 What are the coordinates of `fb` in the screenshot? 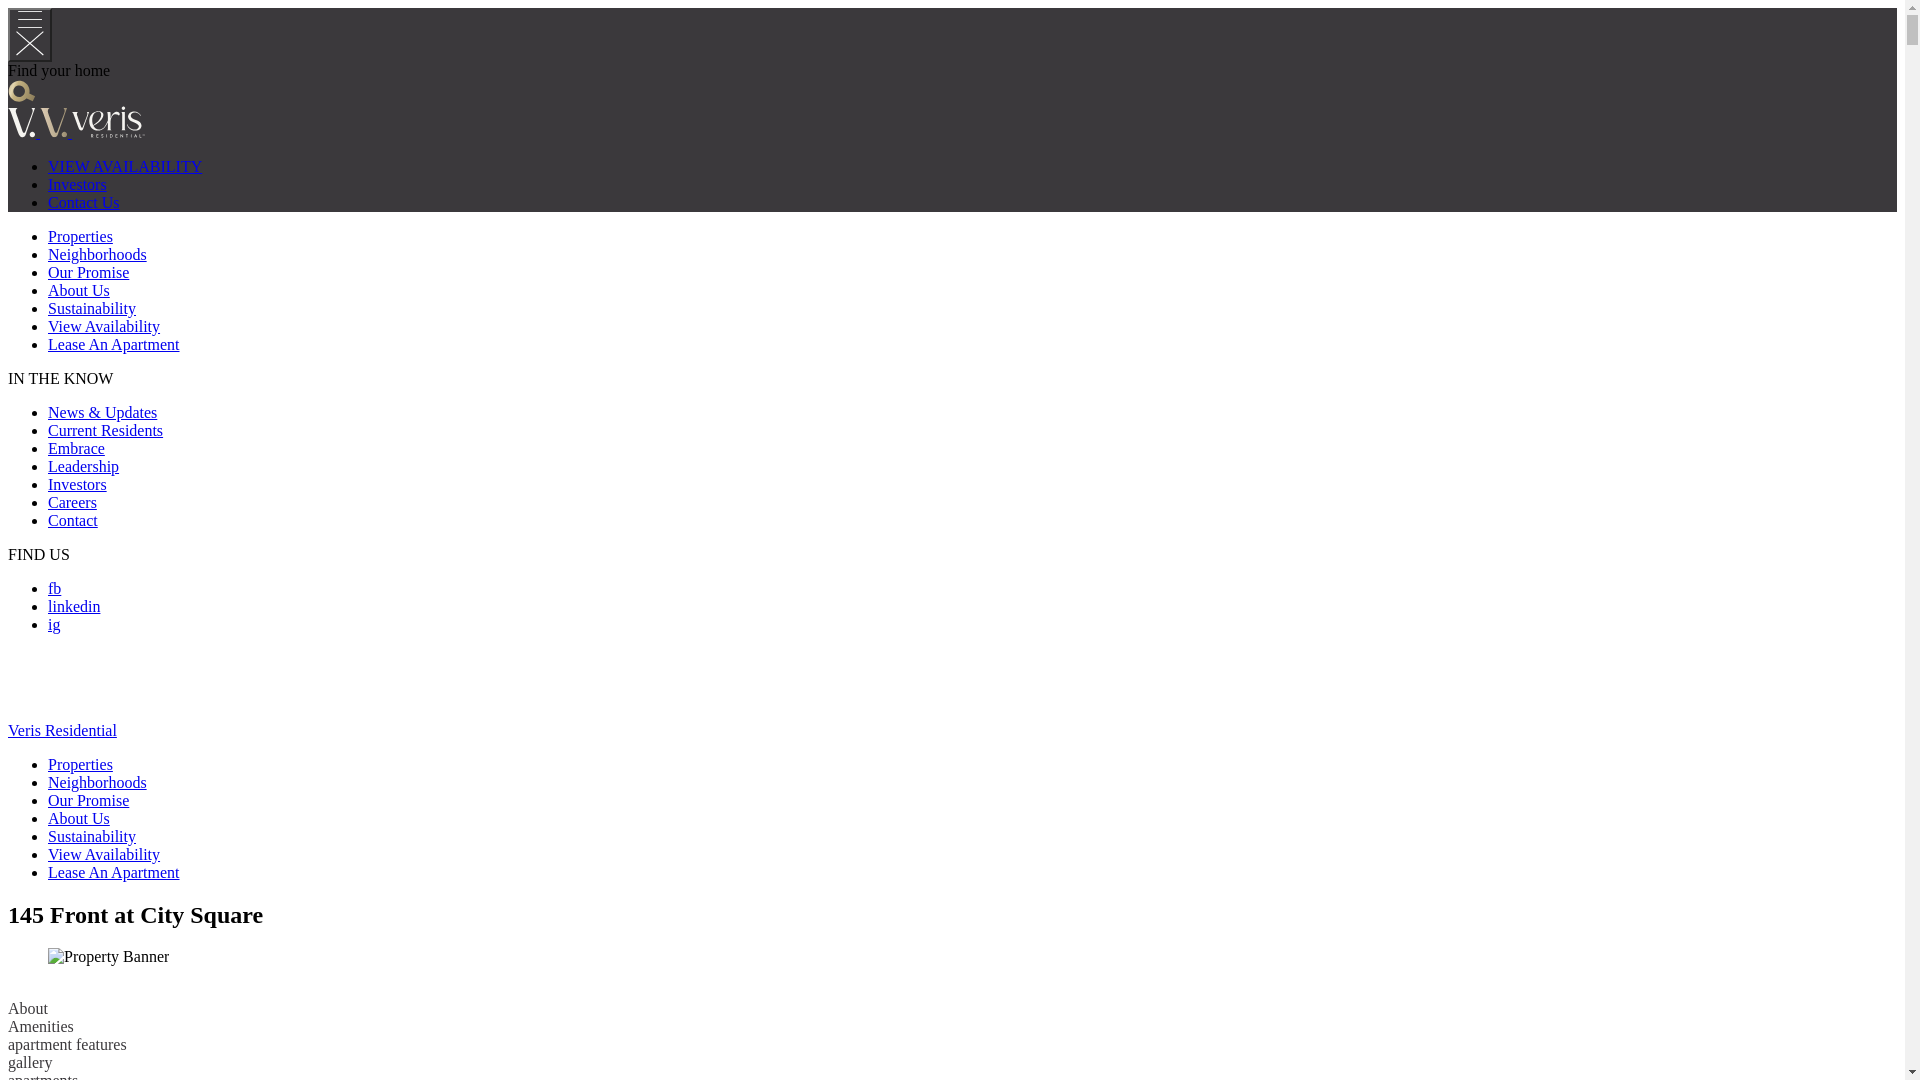 It's located at (54, 588).